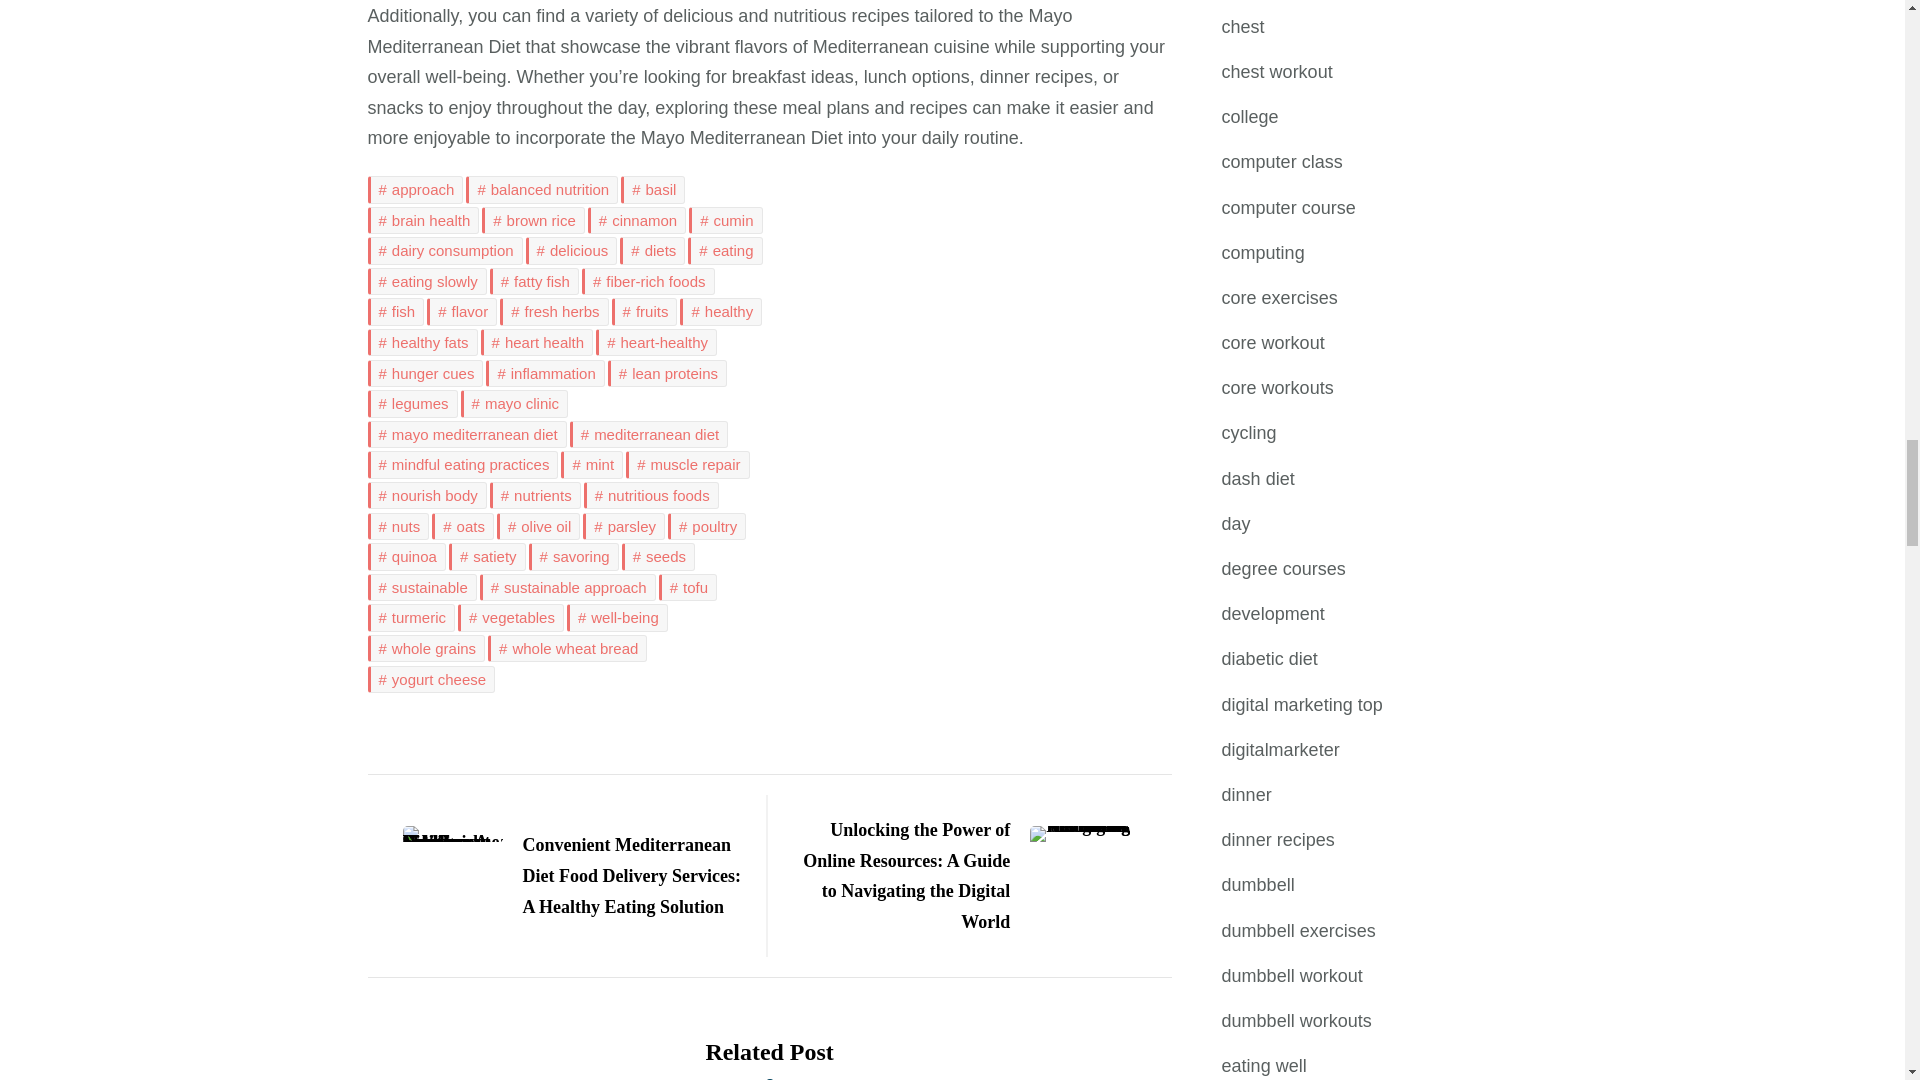  Describe the element at coordinates (542, 190) in the screenshot. I see `balanced nutrition` at that location.